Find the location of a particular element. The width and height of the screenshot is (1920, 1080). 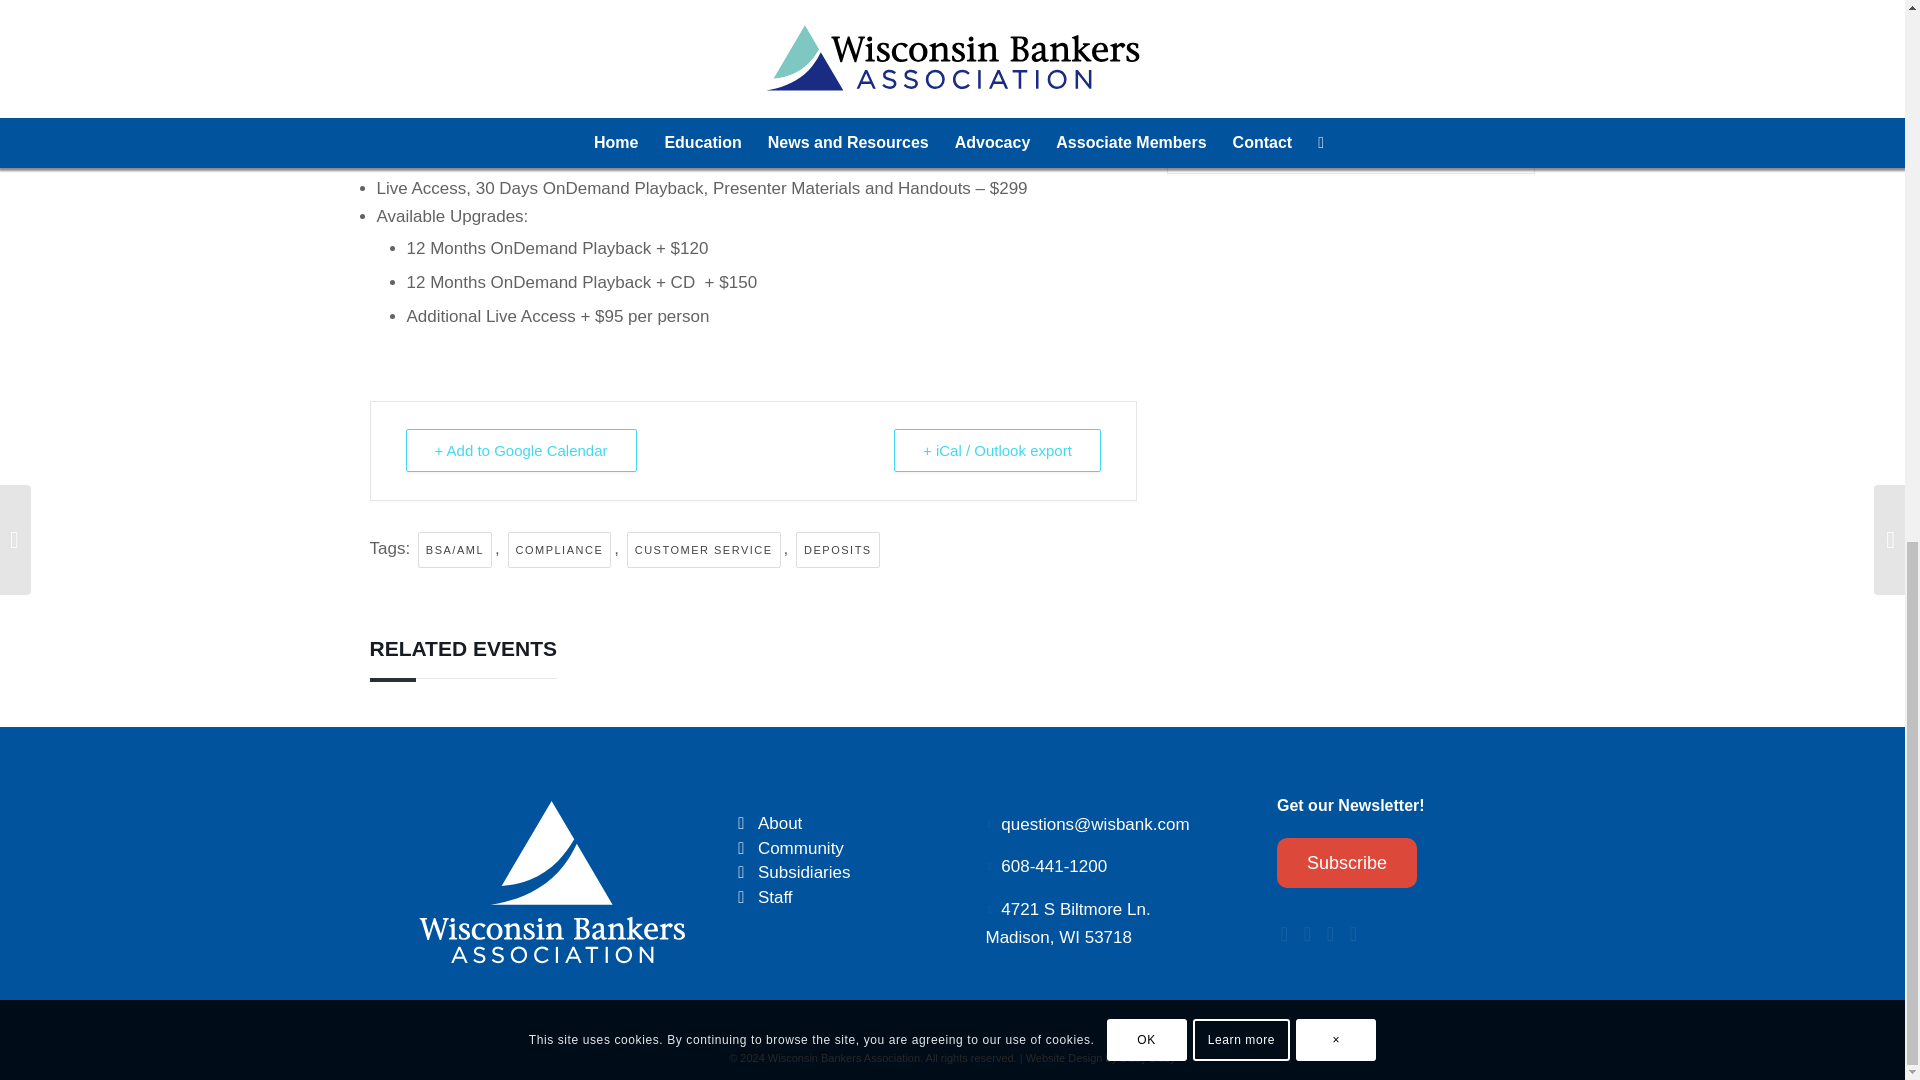

About is located at coordinates (780, 823).